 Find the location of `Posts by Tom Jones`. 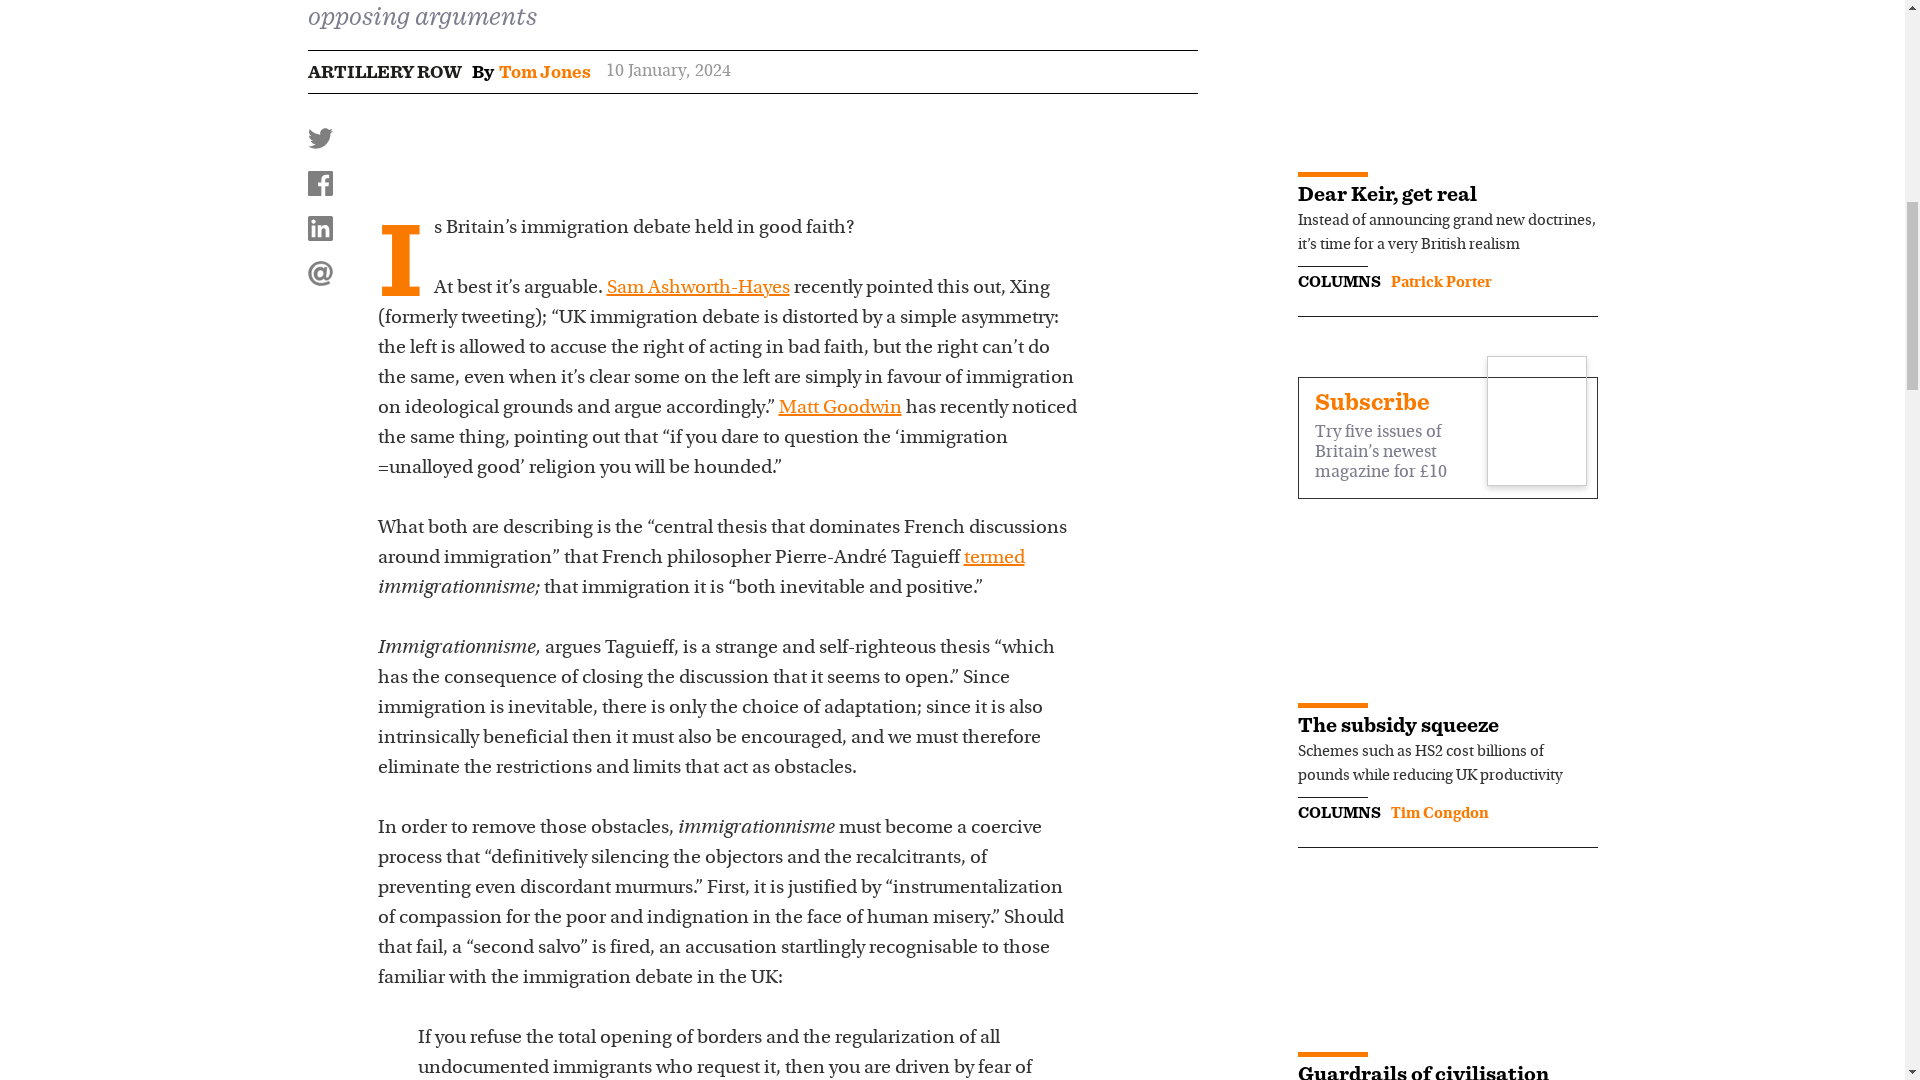

Posts by Tom Jones is located at coordinates (543, 72).